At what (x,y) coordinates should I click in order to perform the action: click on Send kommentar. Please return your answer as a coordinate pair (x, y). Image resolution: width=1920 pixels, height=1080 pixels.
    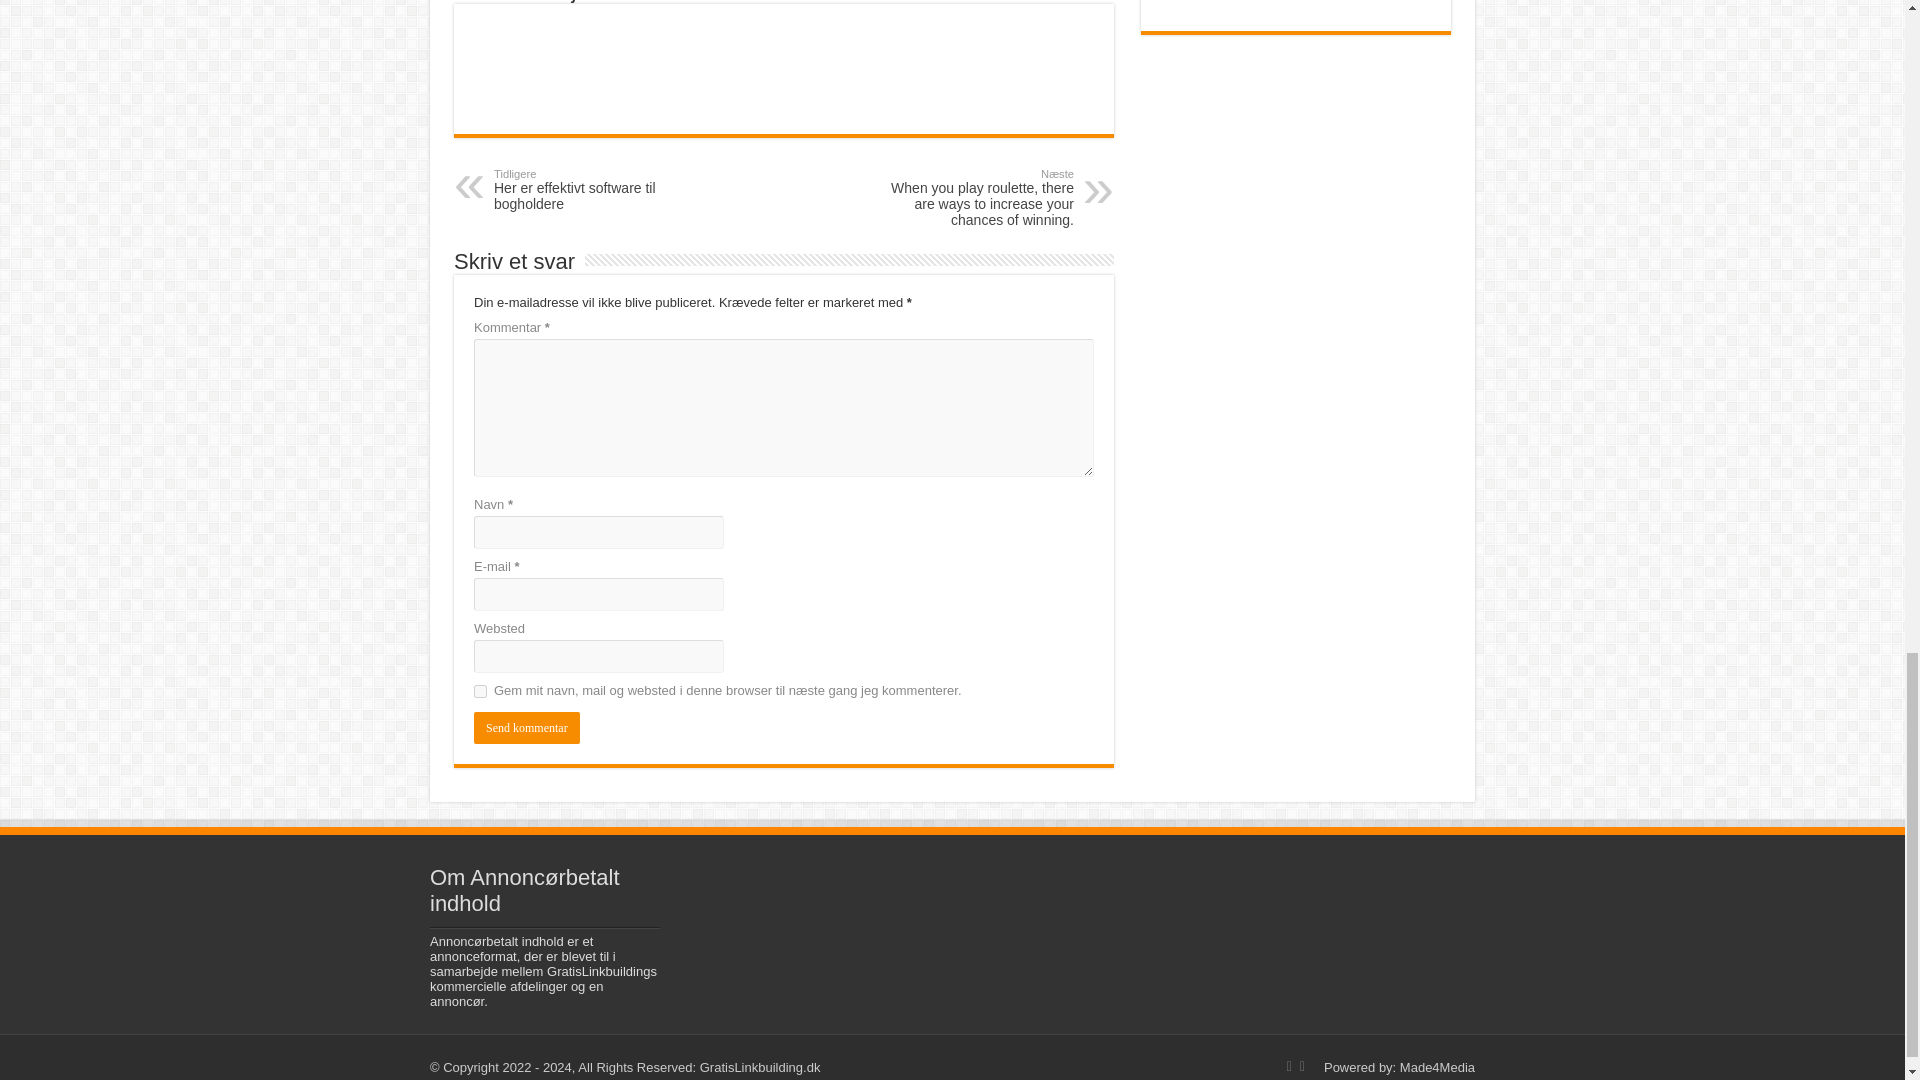
    Looking at the image, I should click on (526, 728).